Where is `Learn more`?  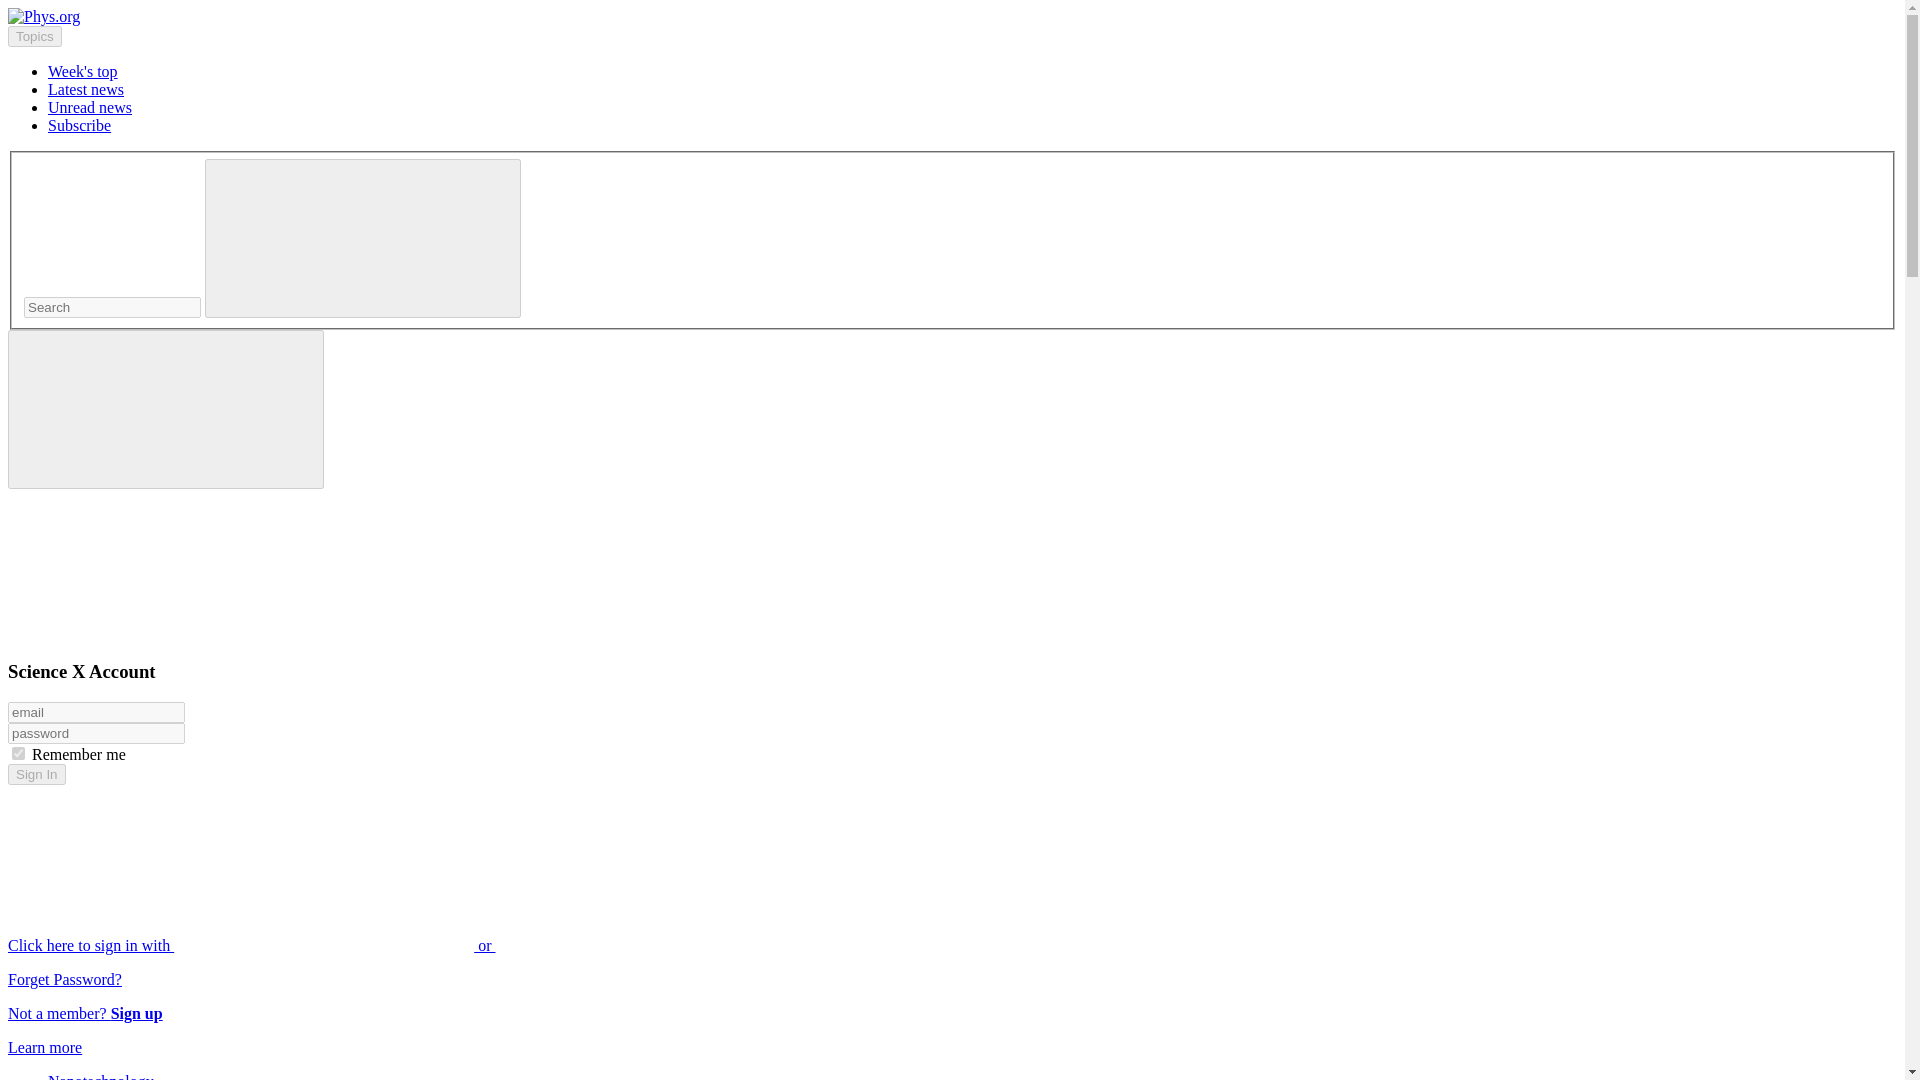 Learn more is located at coordinates (44, 1047).